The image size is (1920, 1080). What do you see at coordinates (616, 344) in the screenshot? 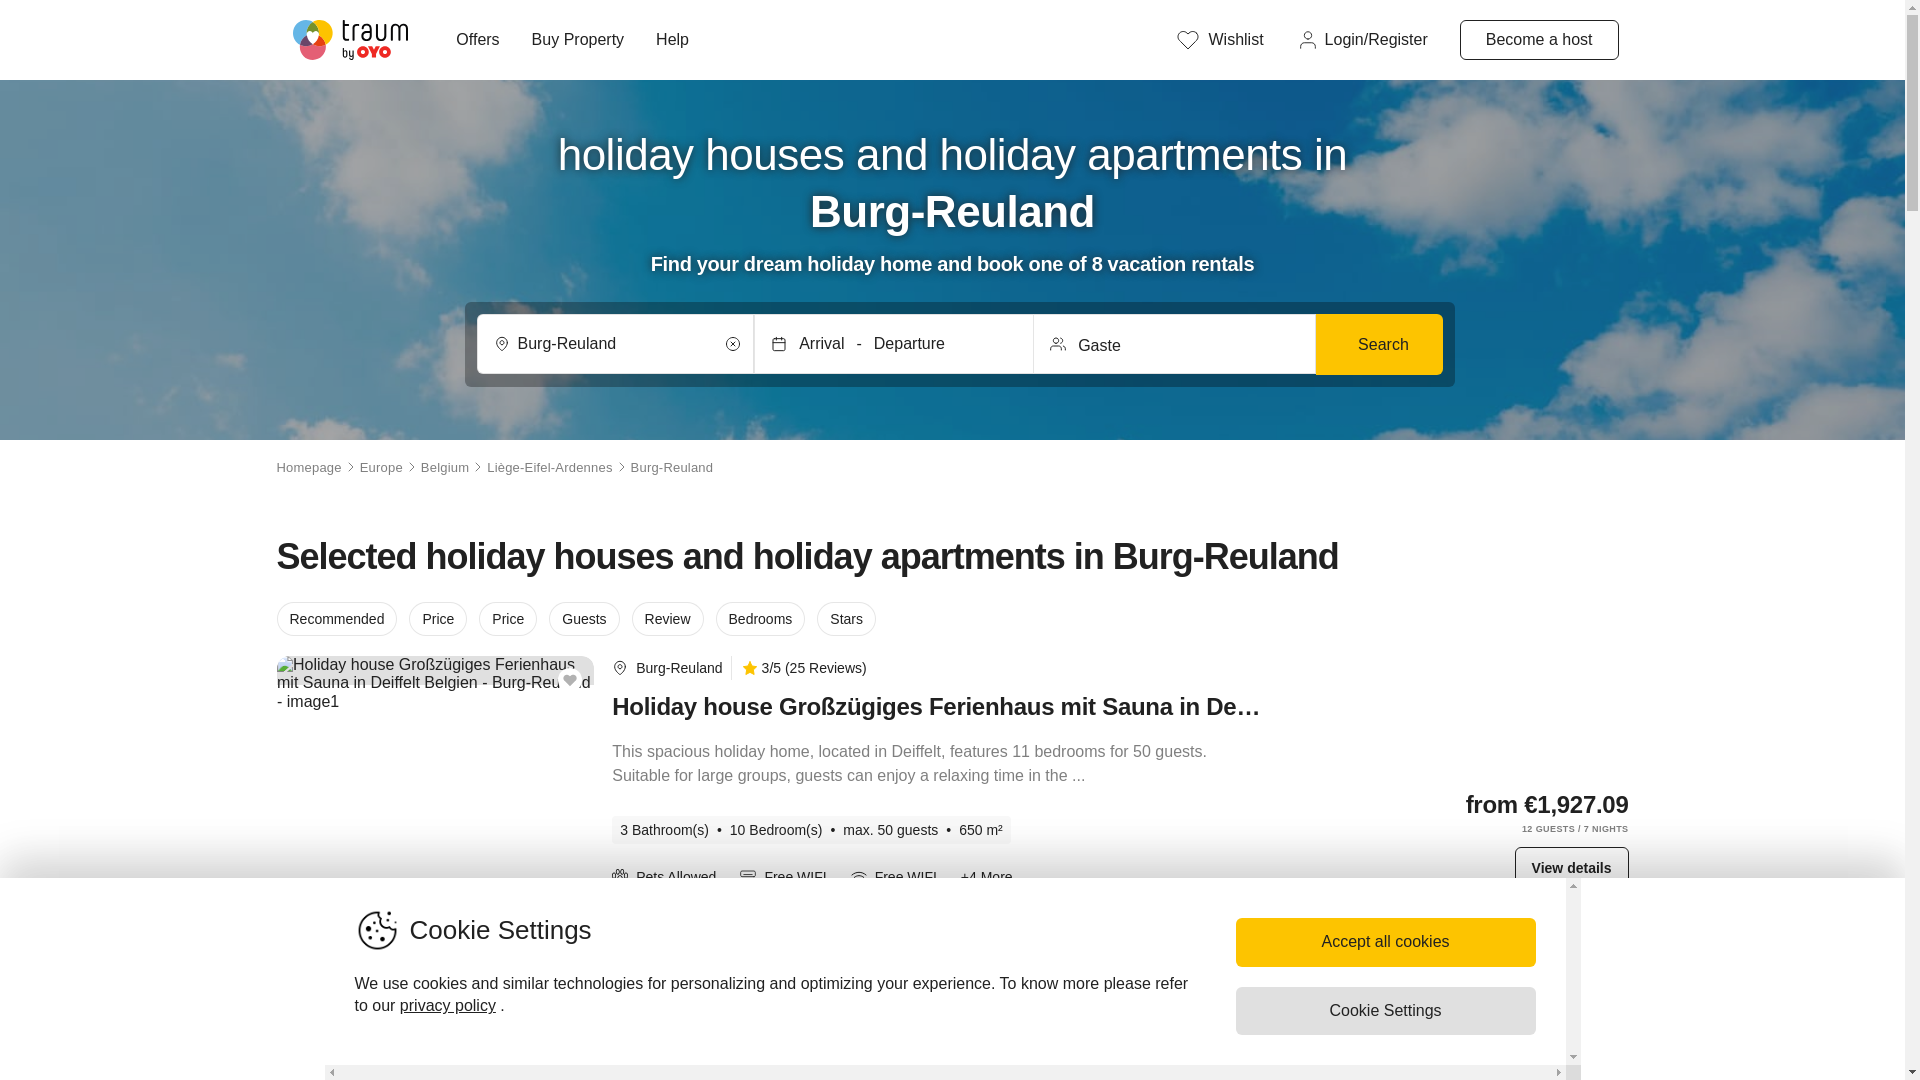
I see `Burg-Reuland` at bounding box center [616, 344].